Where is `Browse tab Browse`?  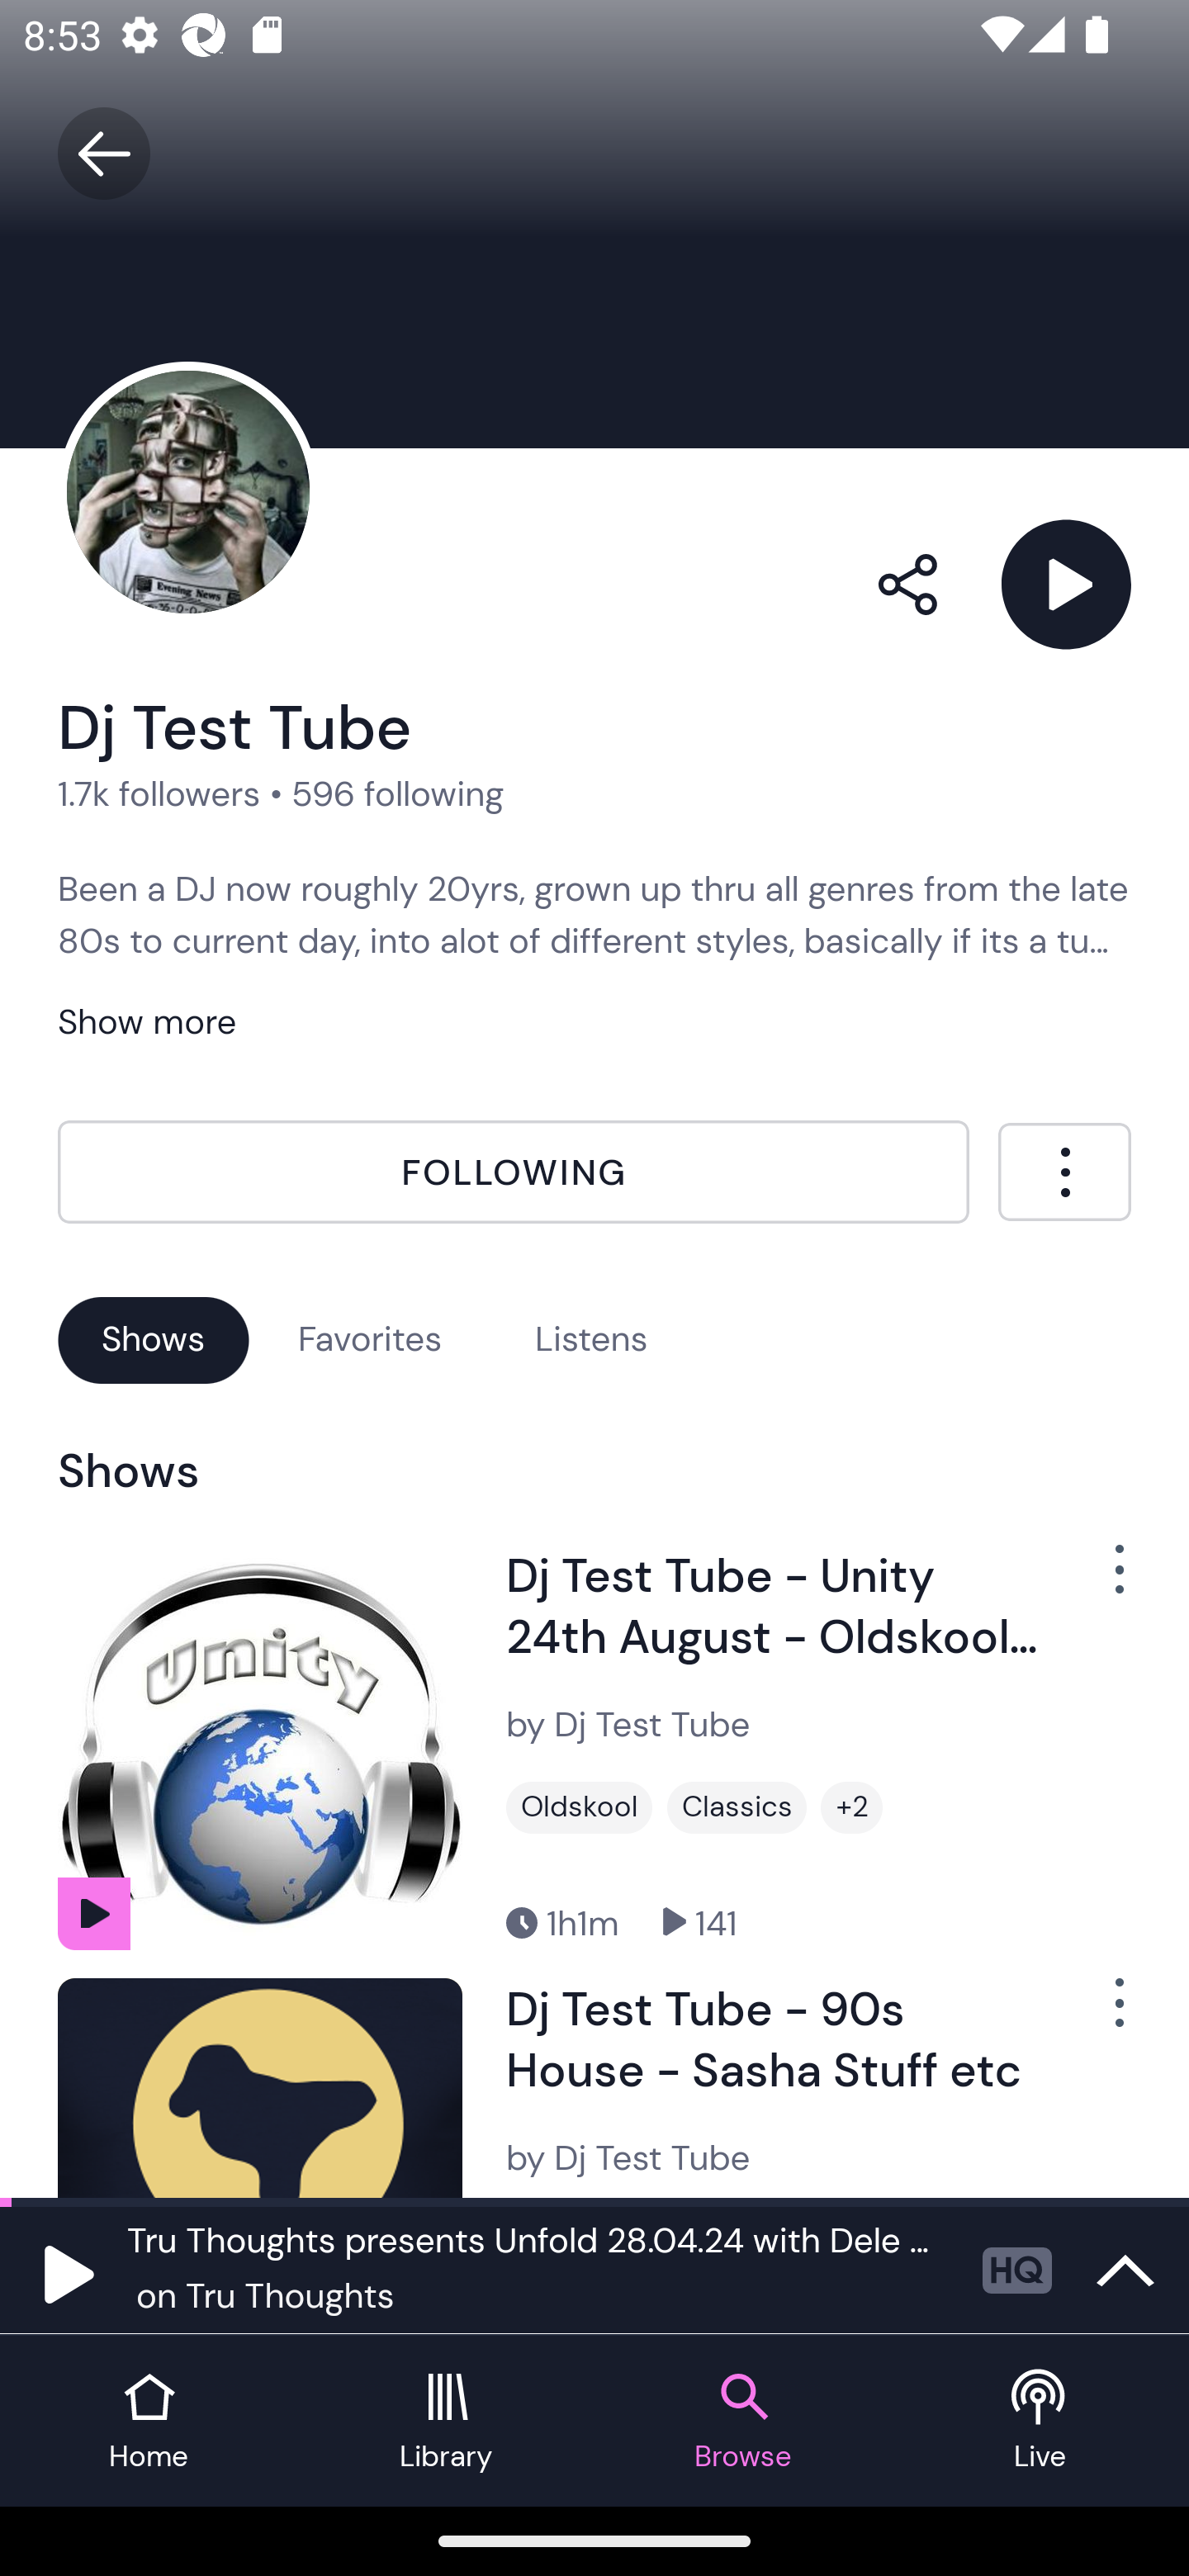 Browse tab Browse is located at coordinates (743, 2421).